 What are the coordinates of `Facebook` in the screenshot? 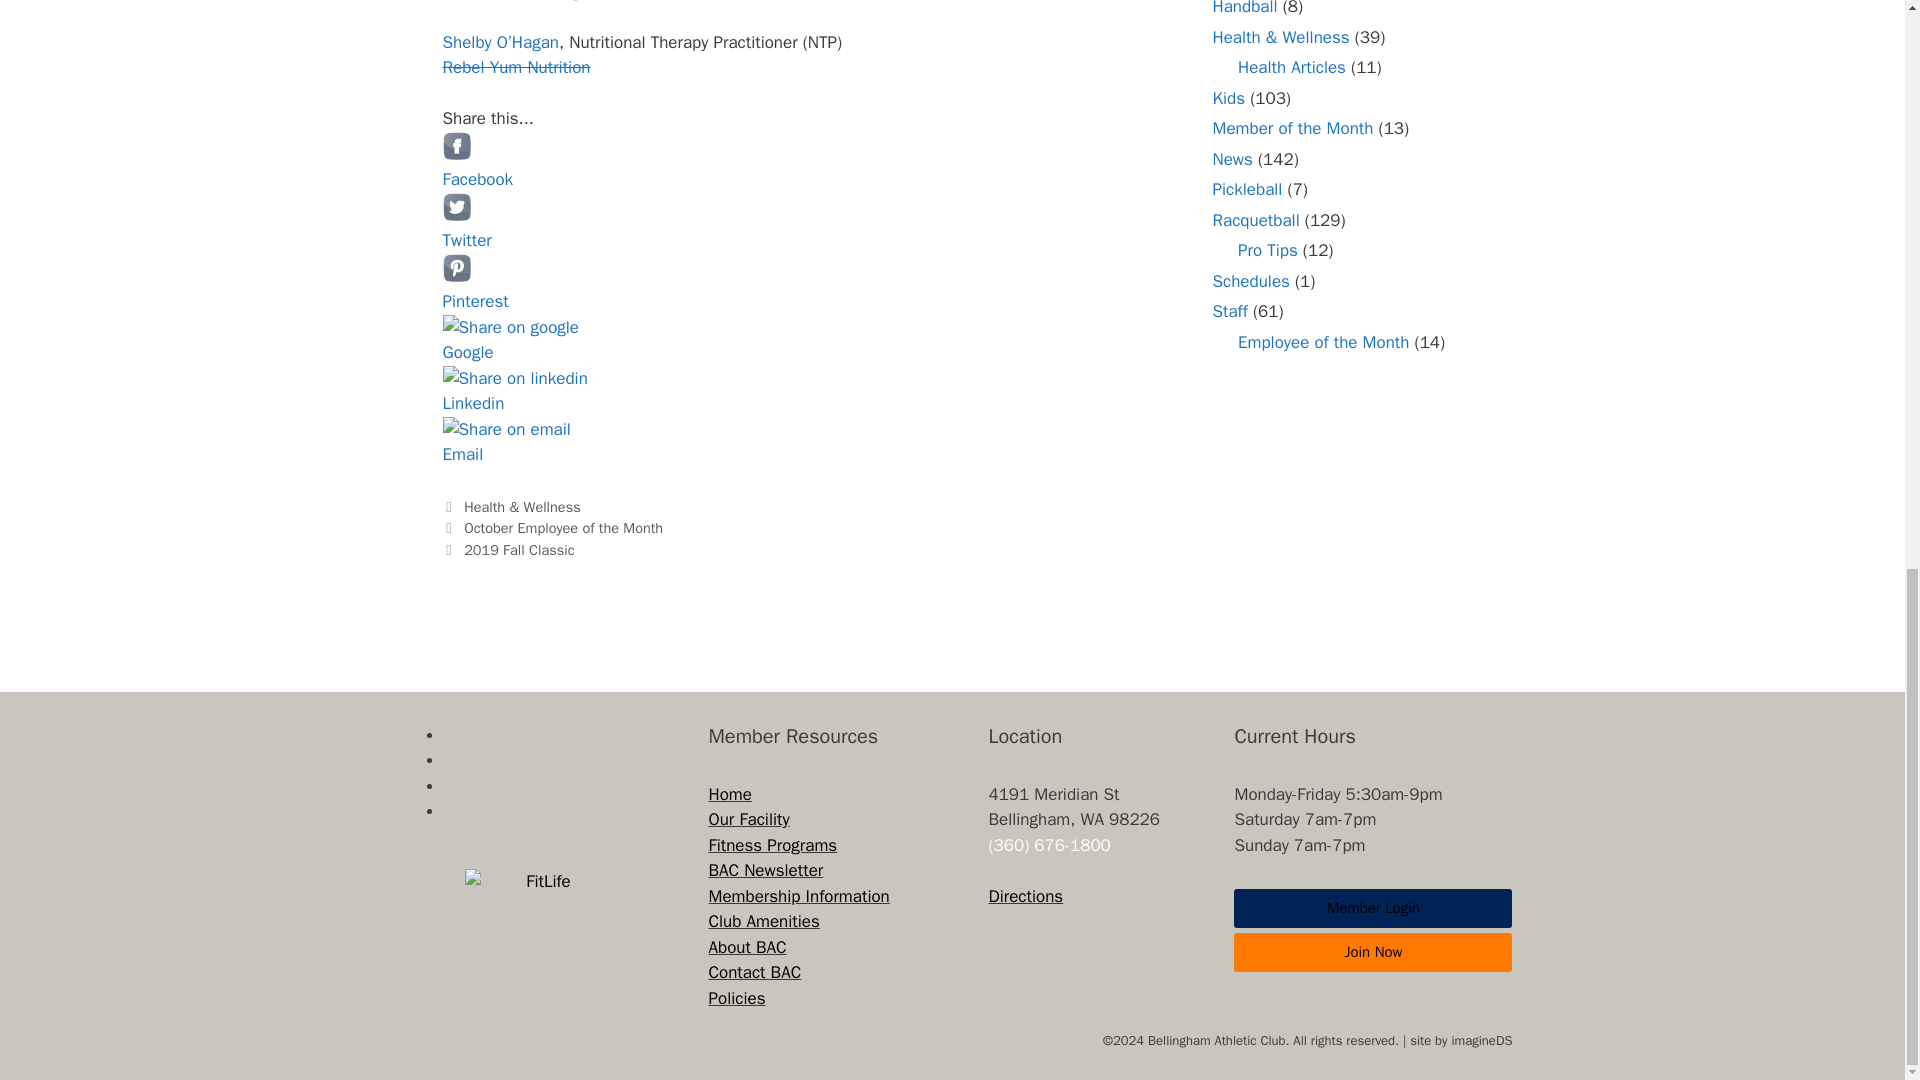 It's located at (514, 180).